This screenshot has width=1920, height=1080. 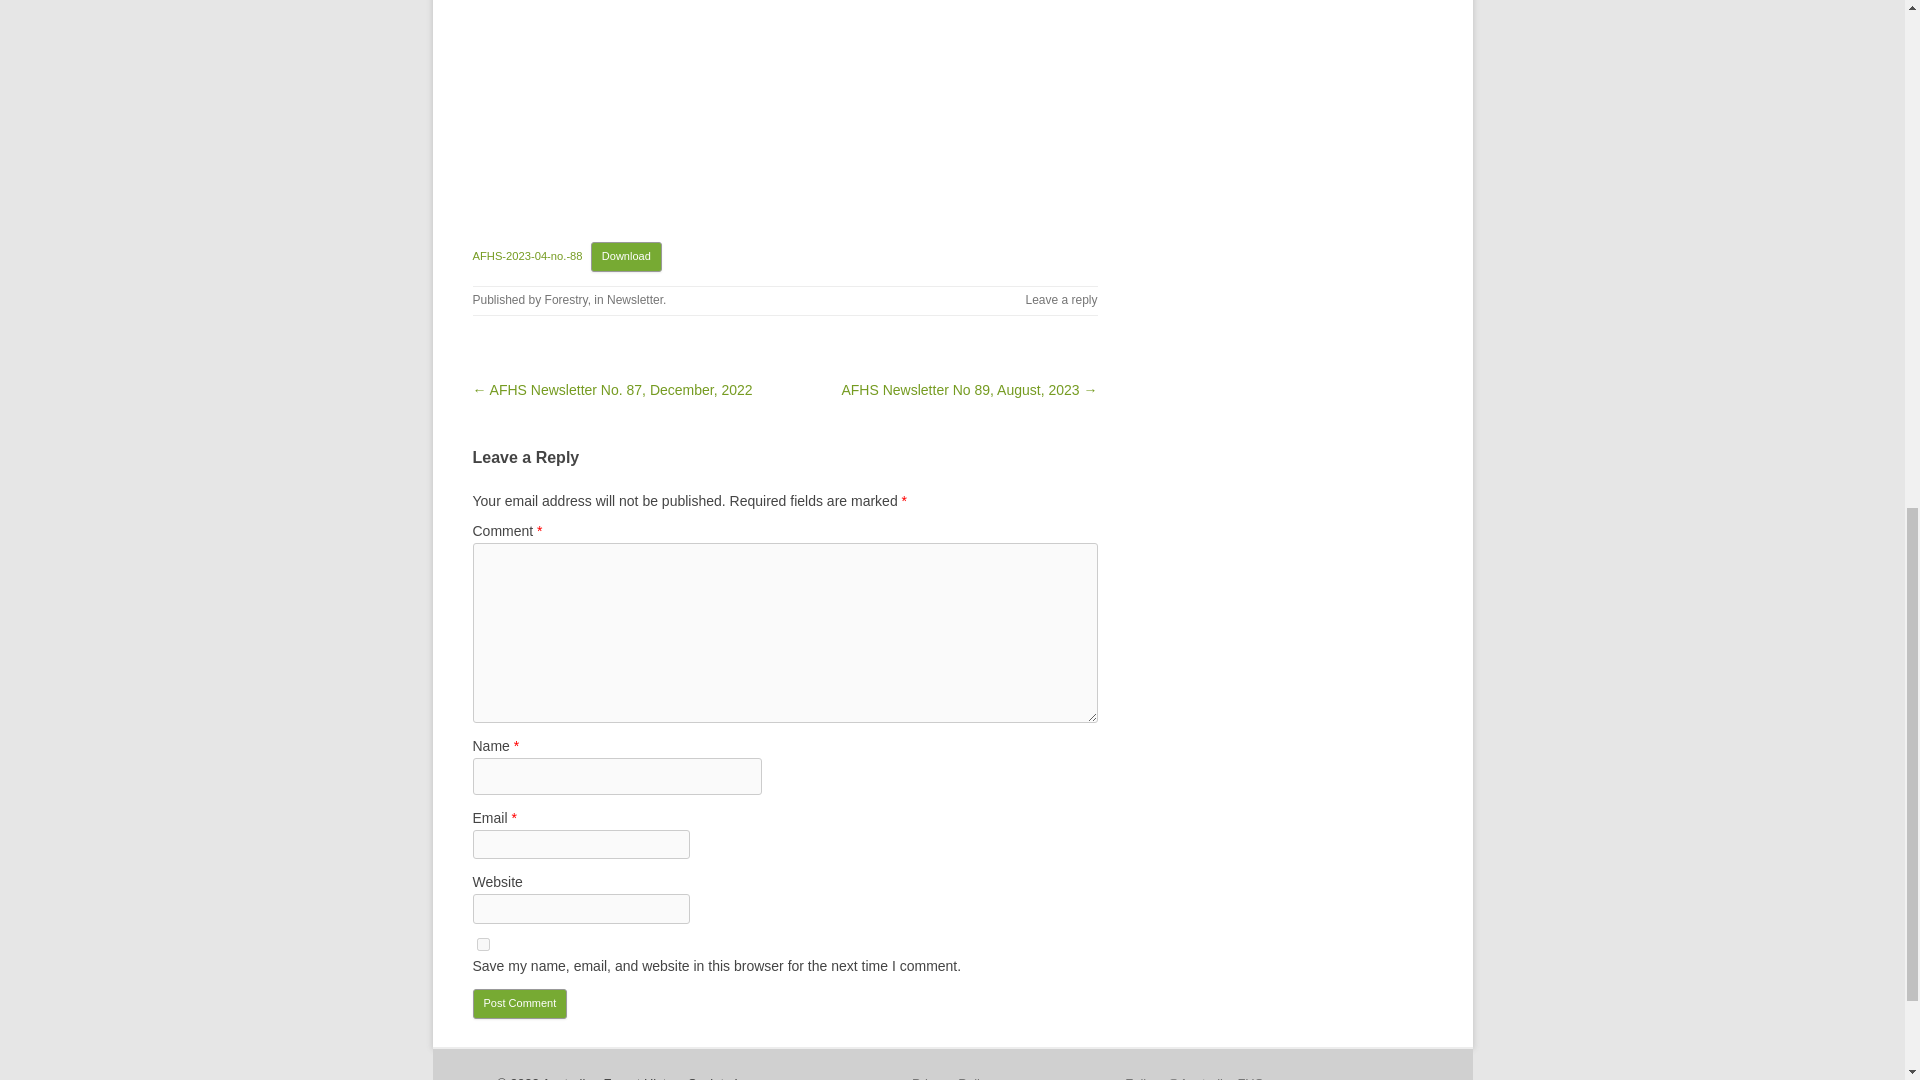 What do you see at coordinates (482, 944) in the screenshot?
I see `yes` at bounding box center [482, 944].